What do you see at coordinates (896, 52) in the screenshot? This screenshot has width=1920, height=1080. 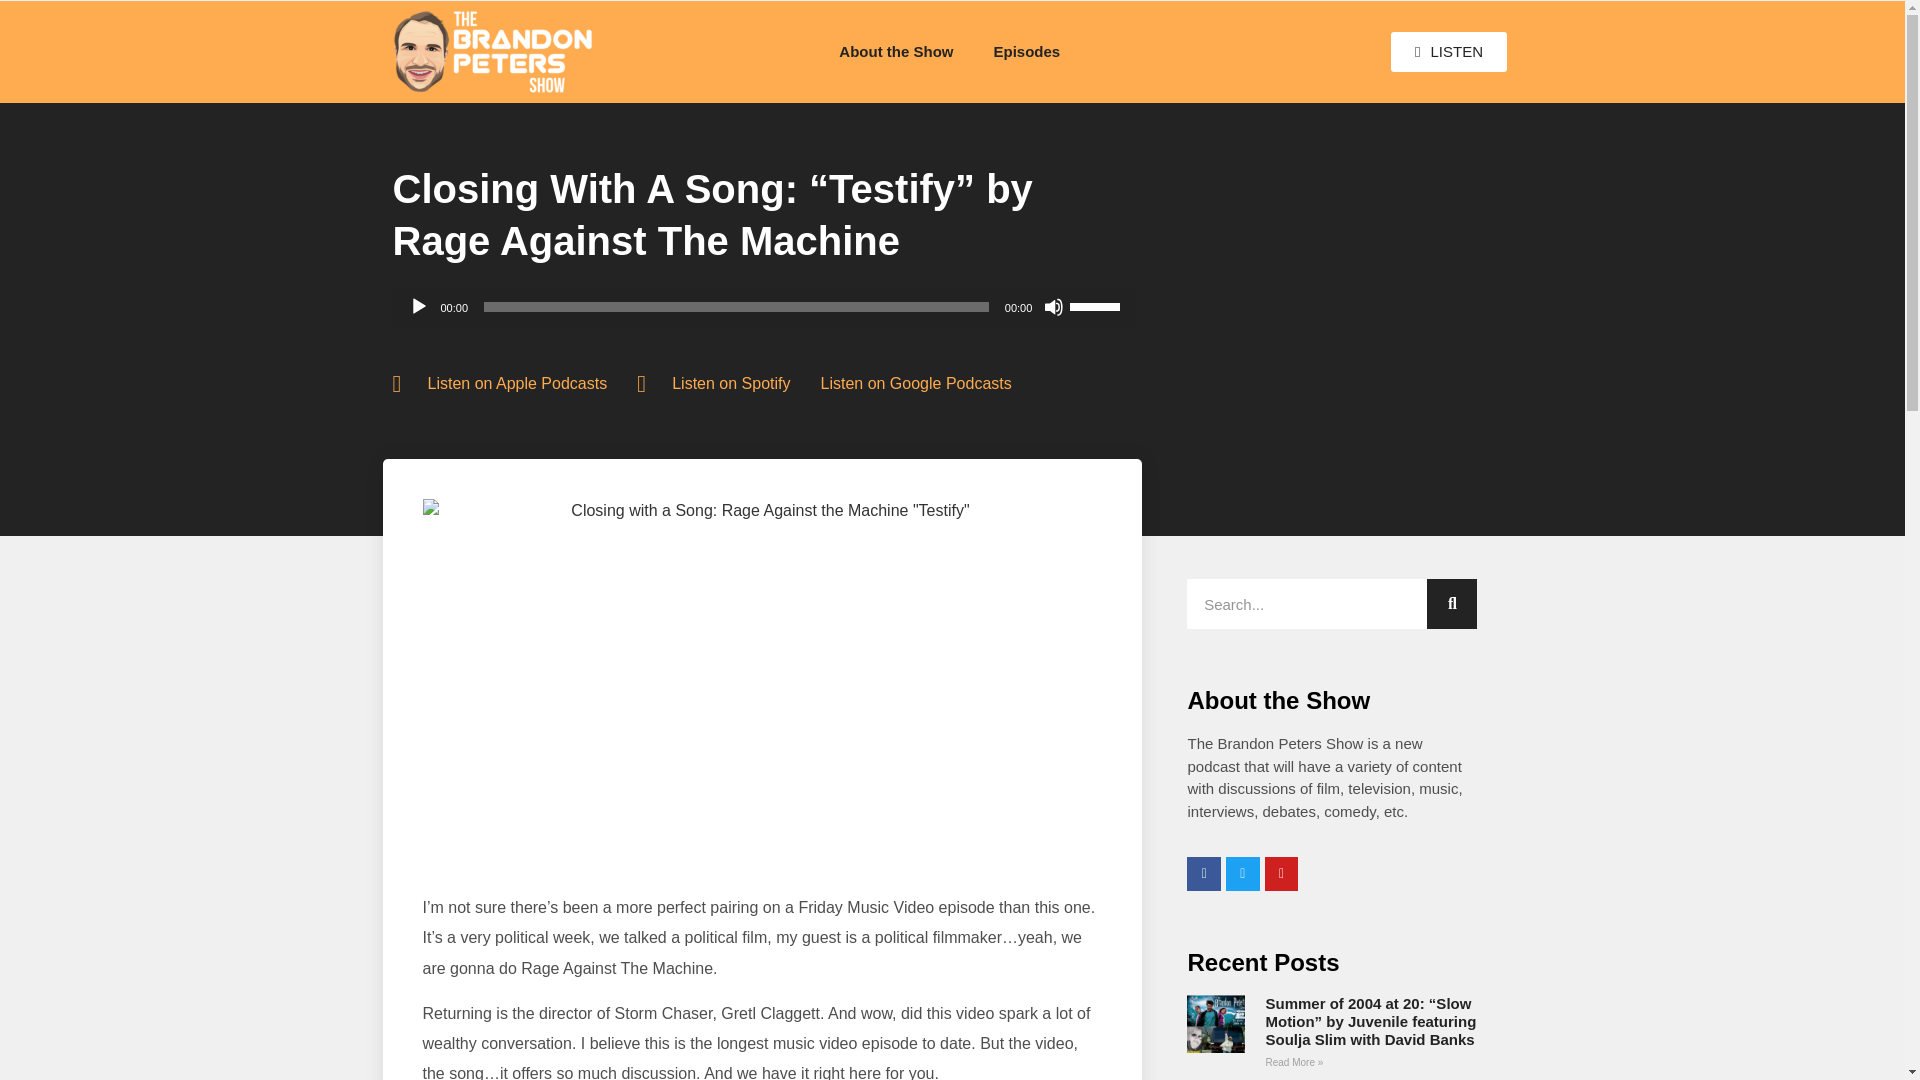 I see `About the Show` at bounding box center [896, 52].